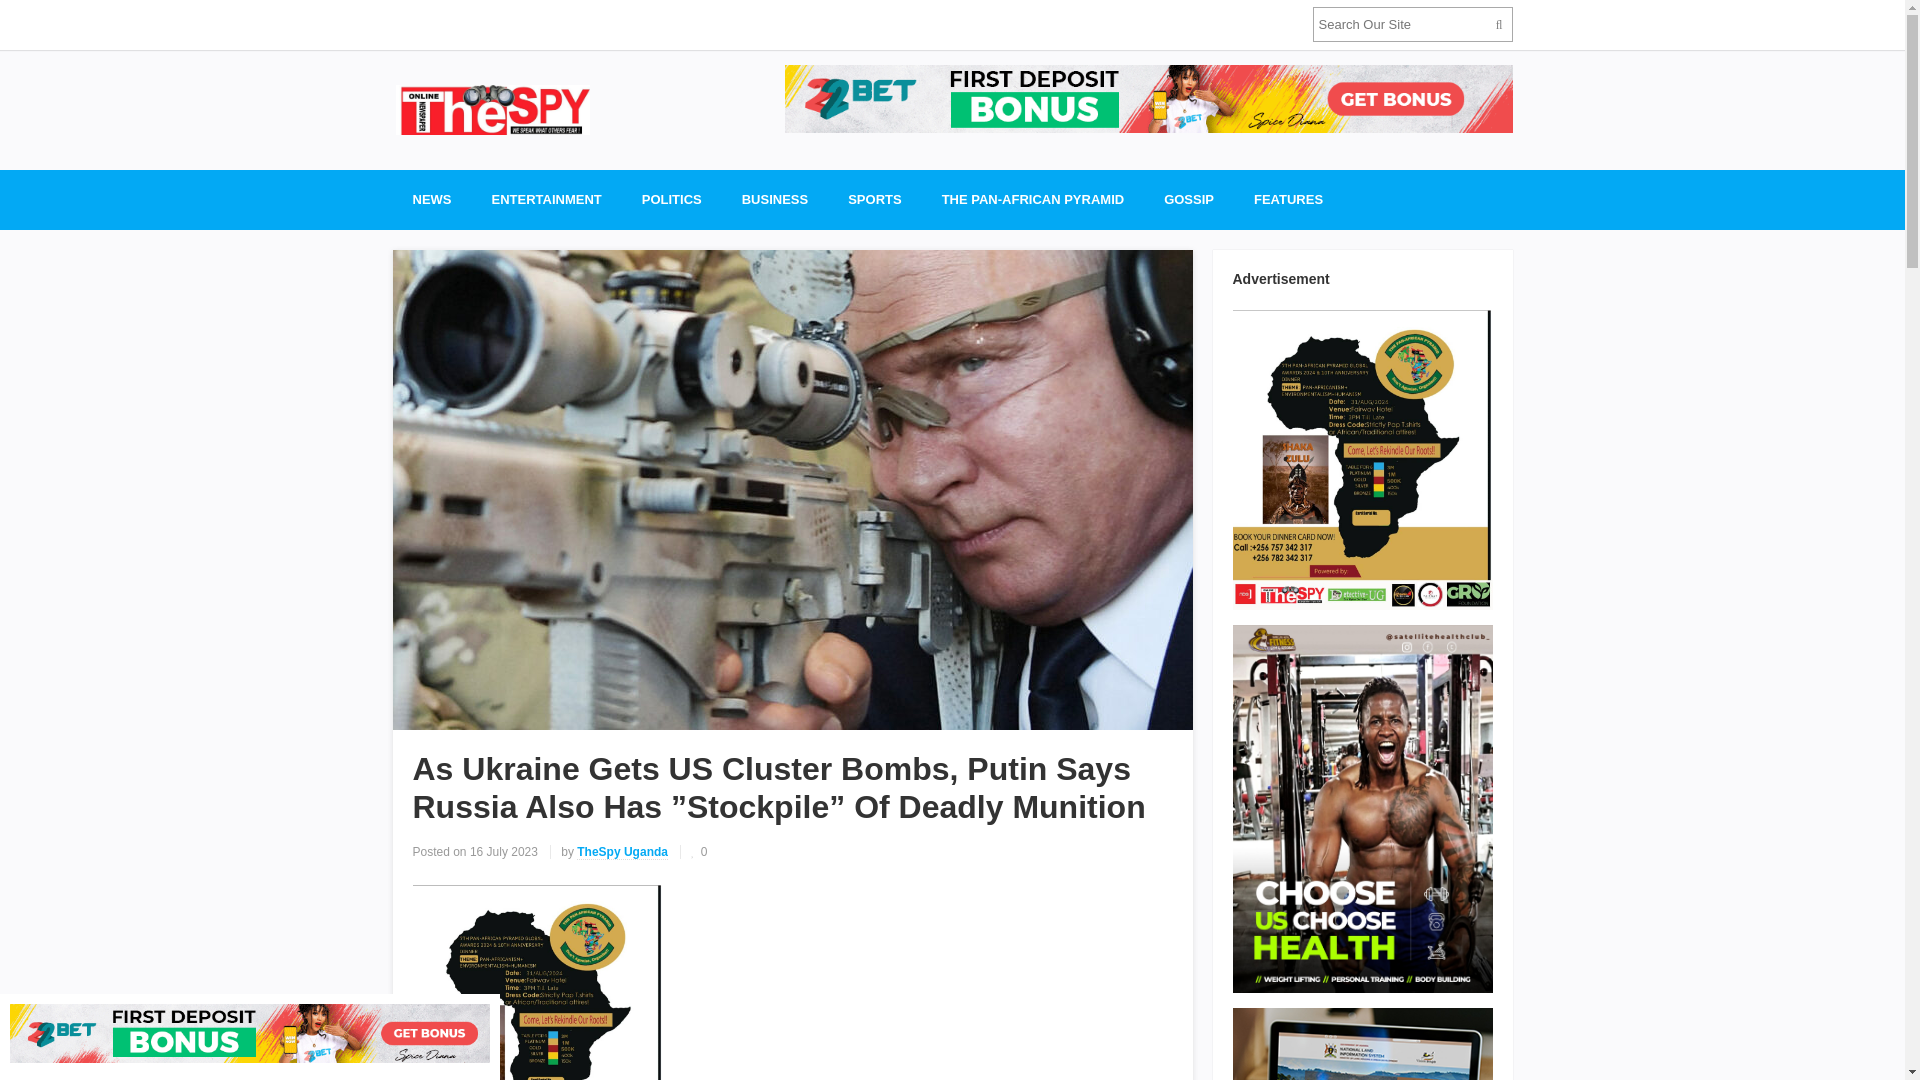 The height and width of the screenshot is (1080, 1920). What do you see at coordinates (1032, 200) in the screenshot?
I see `THE PAN-AFRICAN PYRAMID` at bounding box center [1032, 200].